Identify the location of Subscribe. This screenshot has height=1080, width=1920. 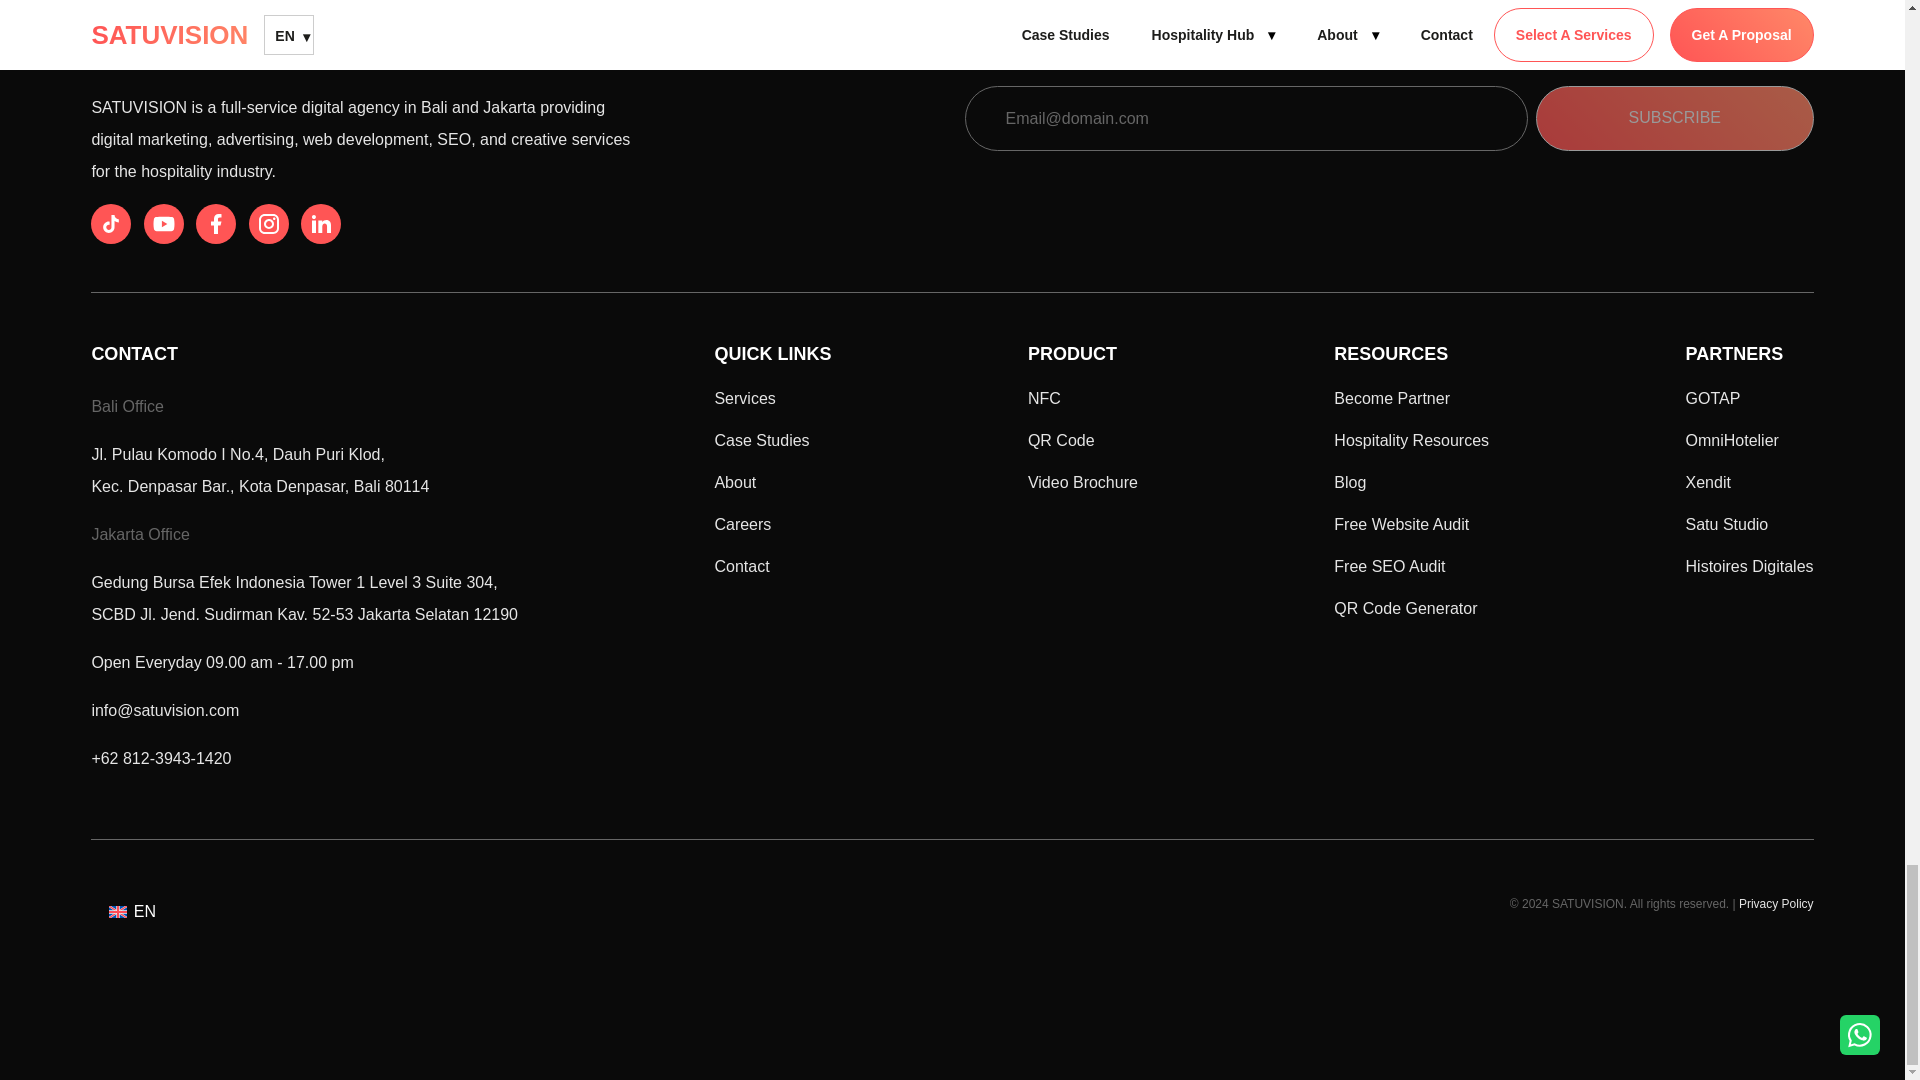
(1675, 118).